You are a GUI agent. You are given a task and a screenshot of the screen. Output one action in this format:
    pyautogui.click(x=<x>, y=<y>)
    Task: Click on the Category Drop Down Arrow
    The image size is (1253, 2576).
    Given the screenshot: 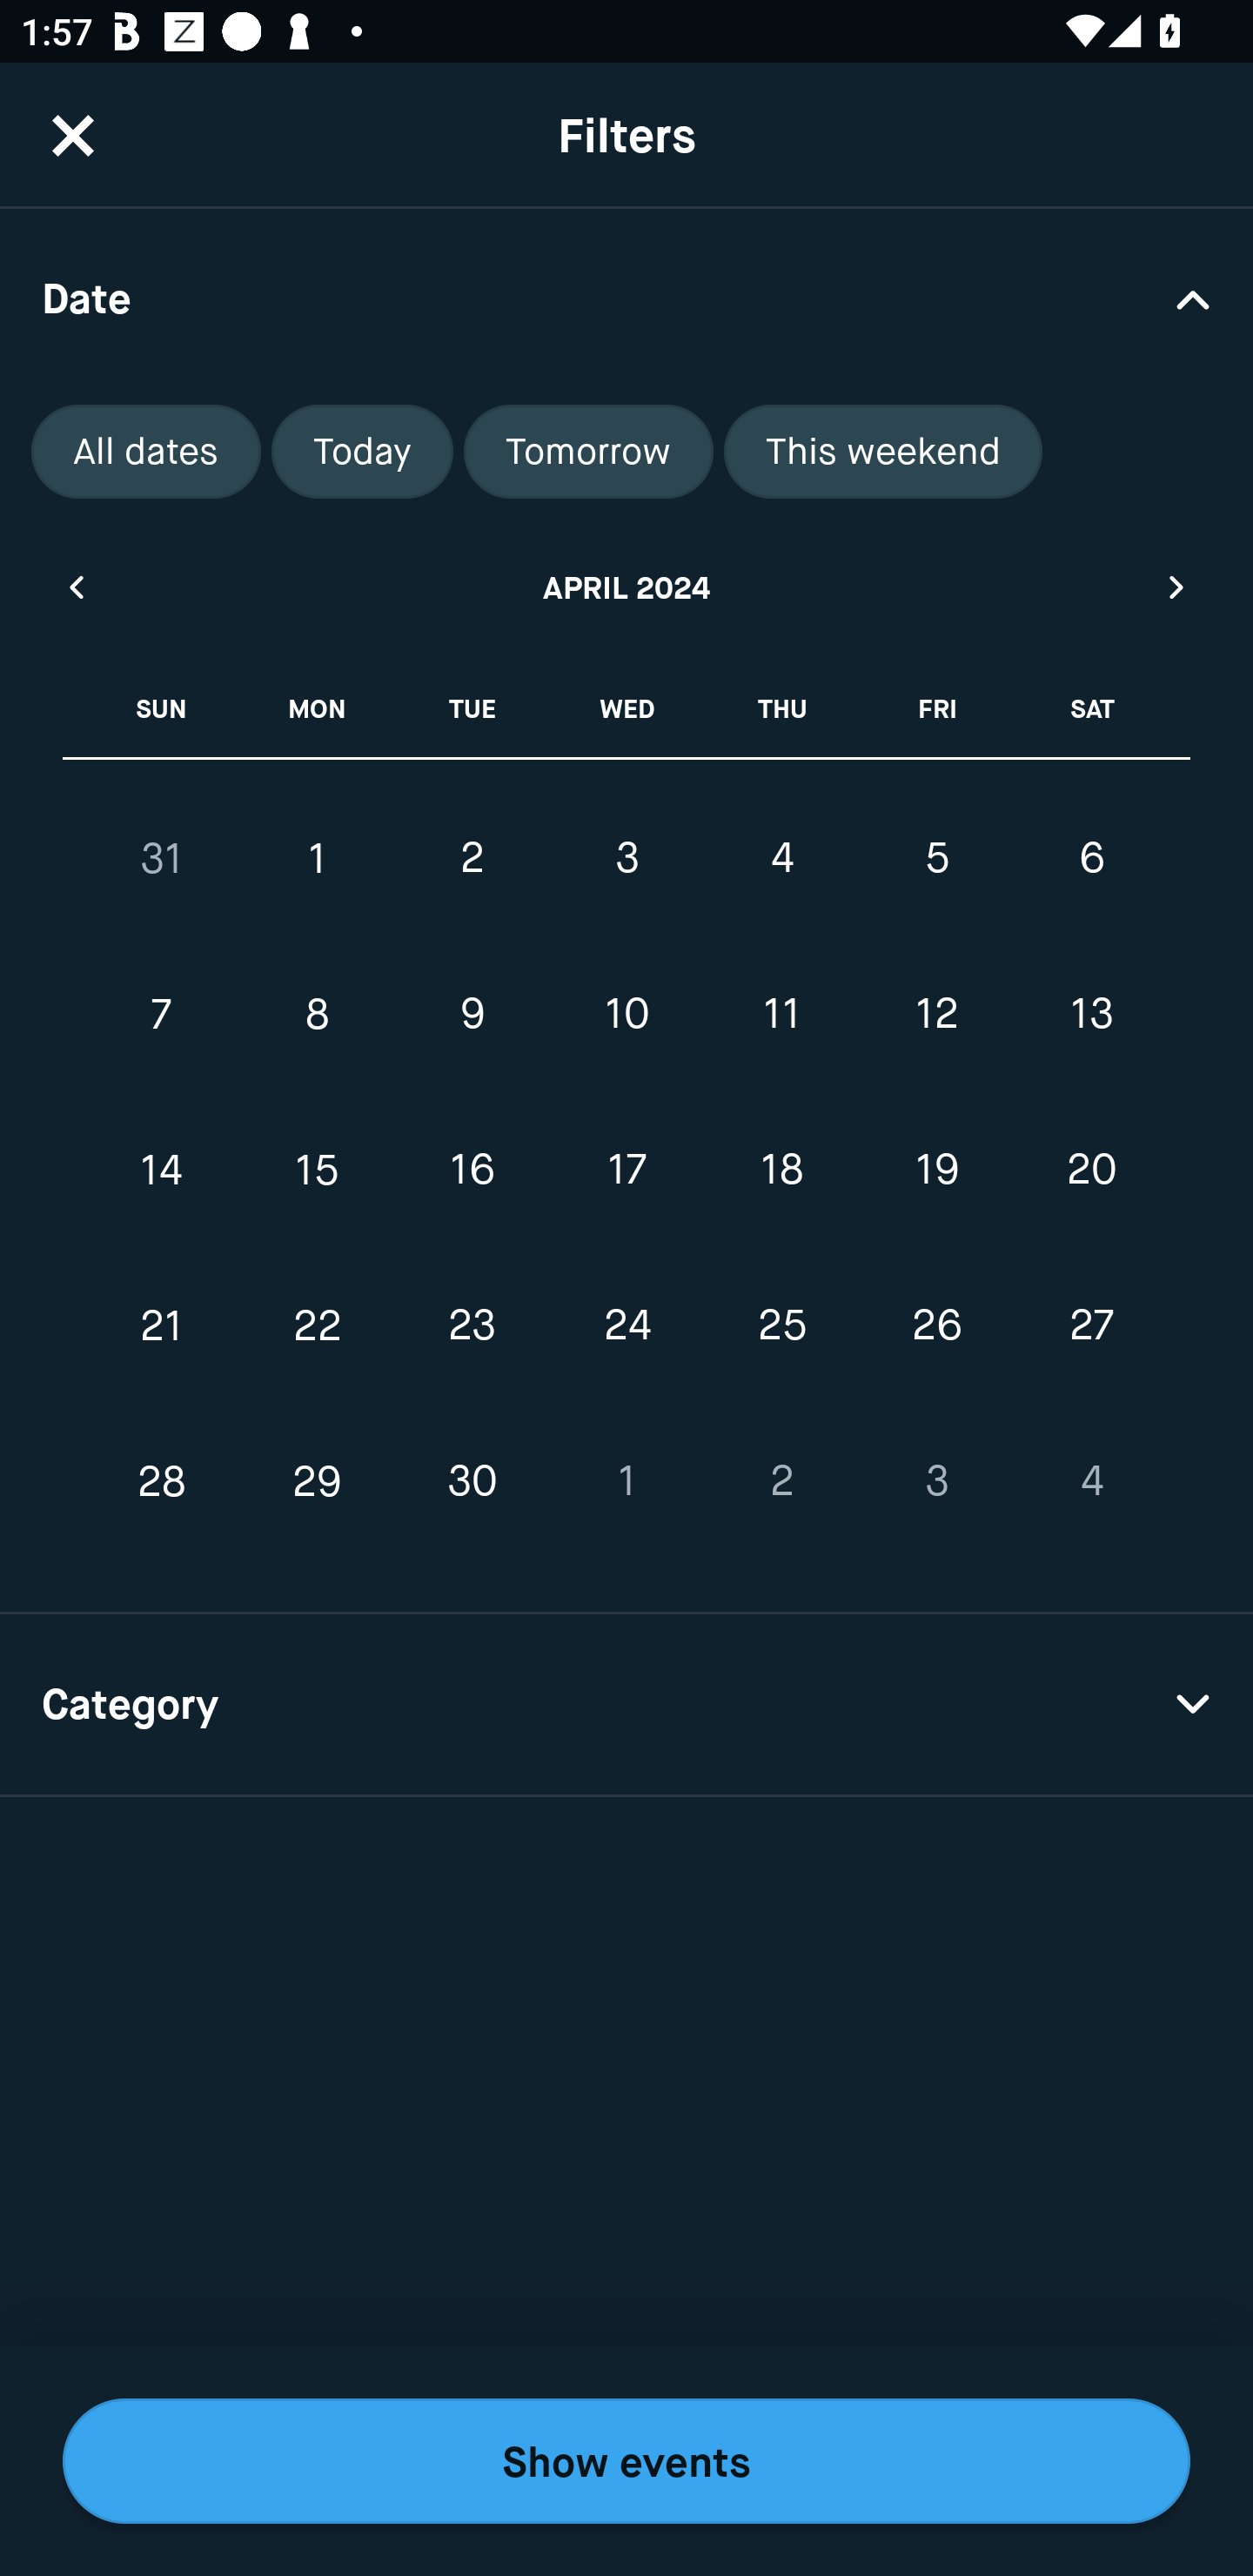 What is the action you would take?
    pyautogui.click(x=626, y=1706)
    